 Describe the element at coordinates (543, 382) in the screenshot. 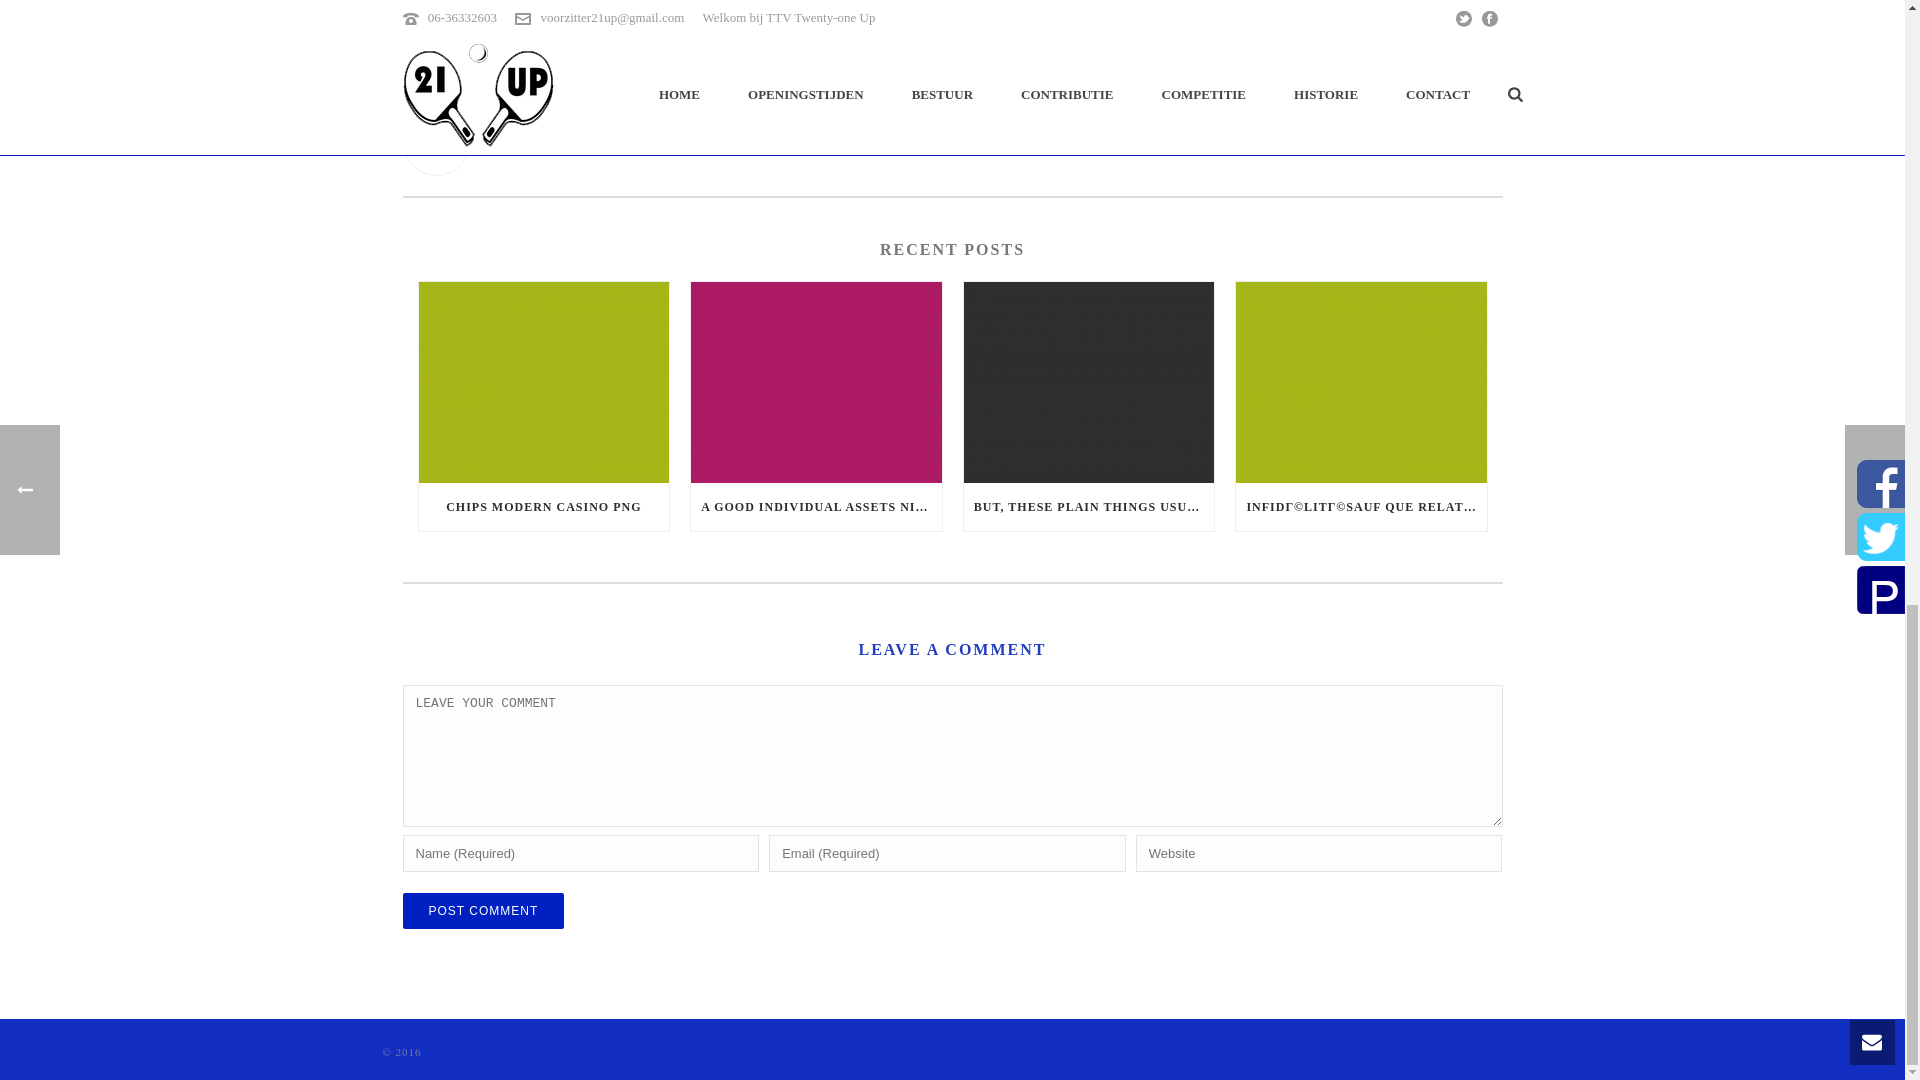

I see `Chips Modern casino Png` at that location.